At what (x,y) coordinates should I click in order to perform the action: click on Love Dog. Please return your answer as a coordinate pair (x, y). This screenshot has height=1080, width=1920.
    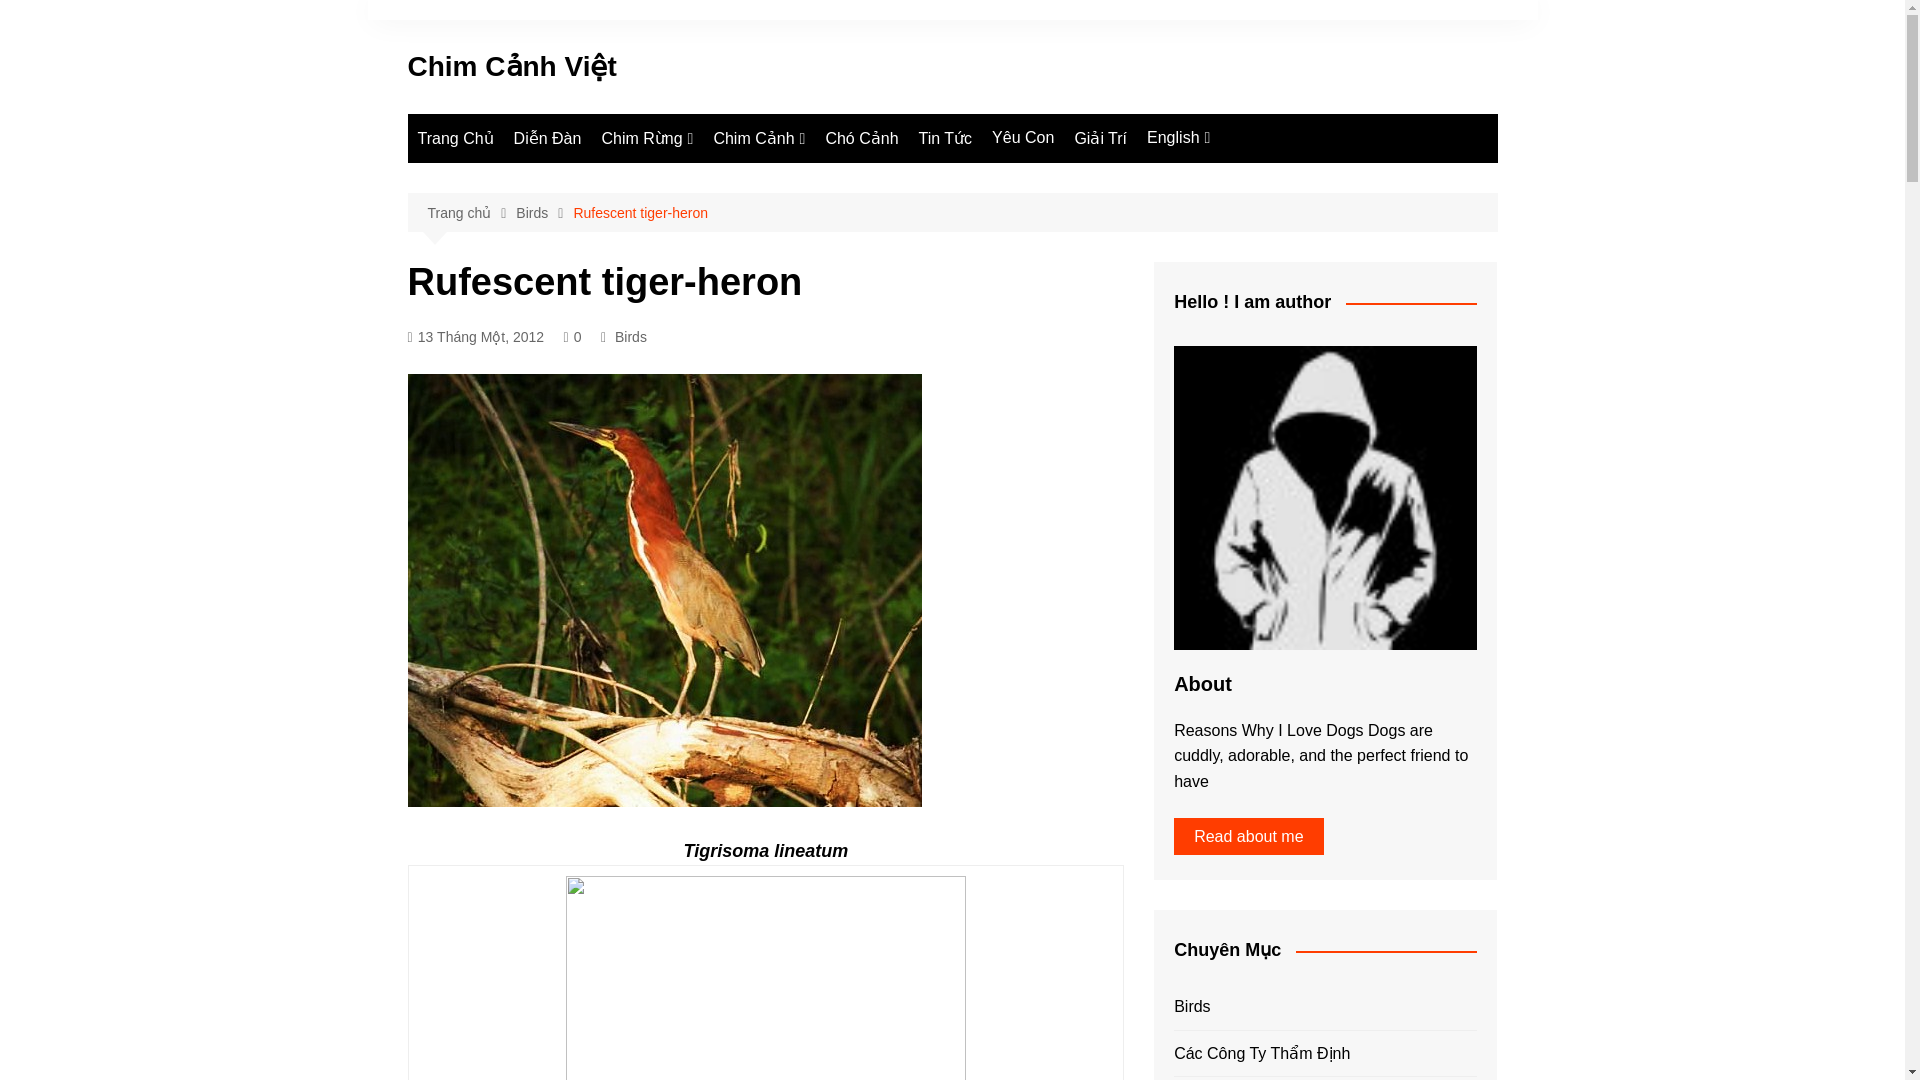
    Looking at the image, I should click on (1246, 178).